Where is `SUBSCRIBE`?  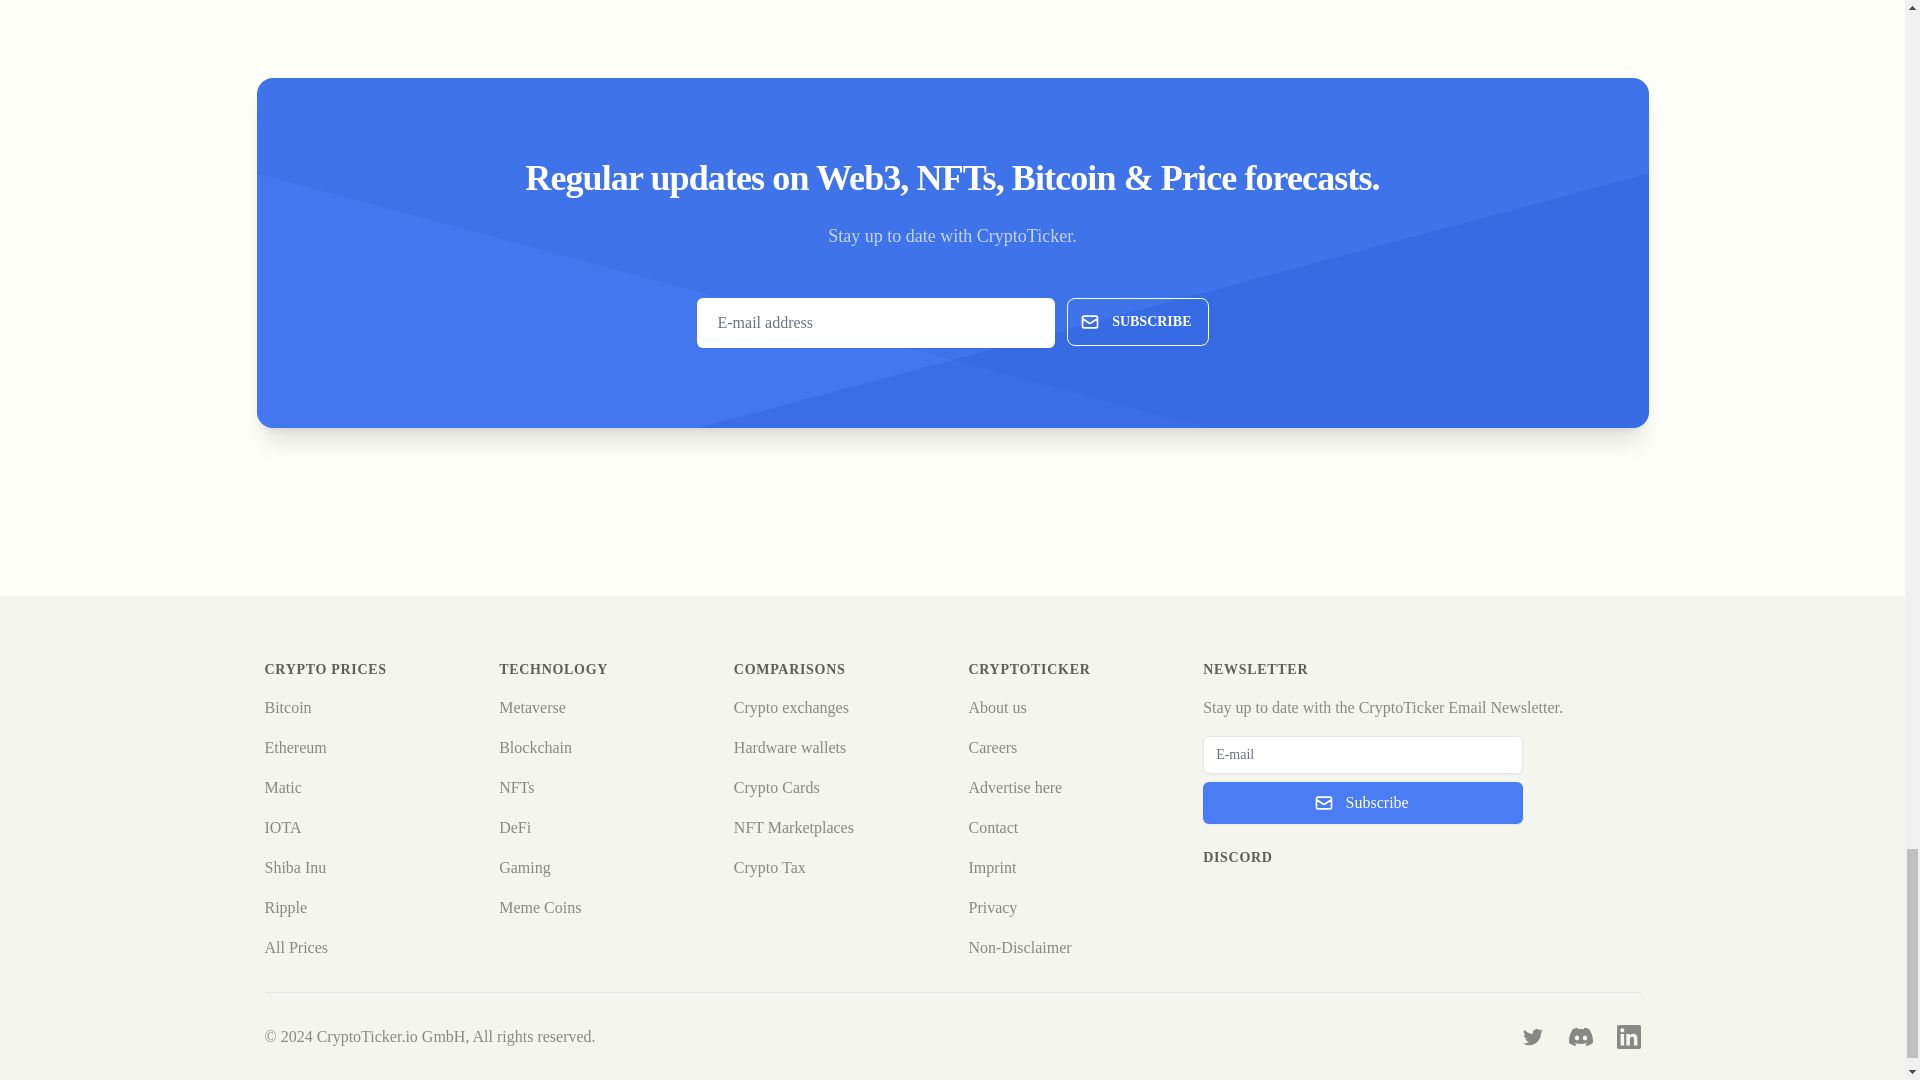 SUBSCRIBE is located at coordinates (1137, 322).